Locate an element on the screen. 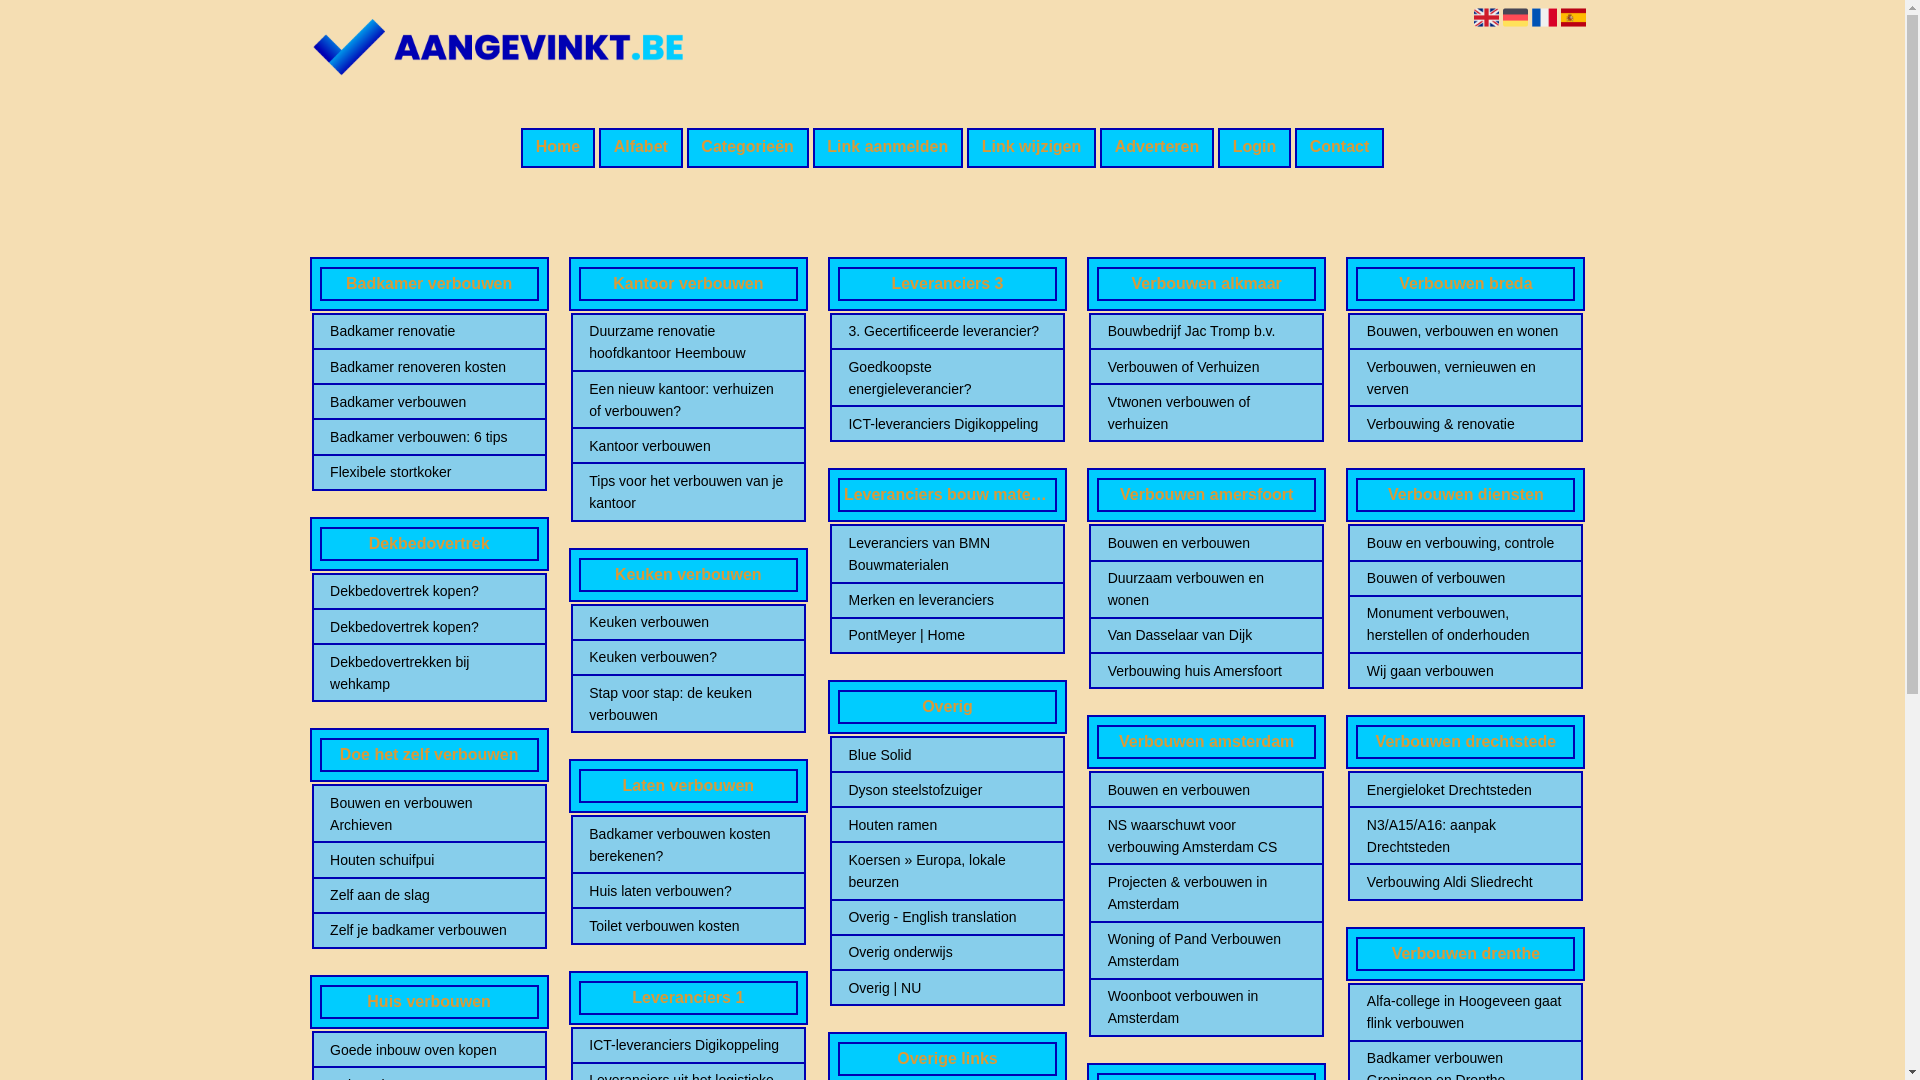 This screenshot has width=1920, height=1080. Bouwbedrijf Jac Tromp b.v. is located at coordinates (1207, 331).